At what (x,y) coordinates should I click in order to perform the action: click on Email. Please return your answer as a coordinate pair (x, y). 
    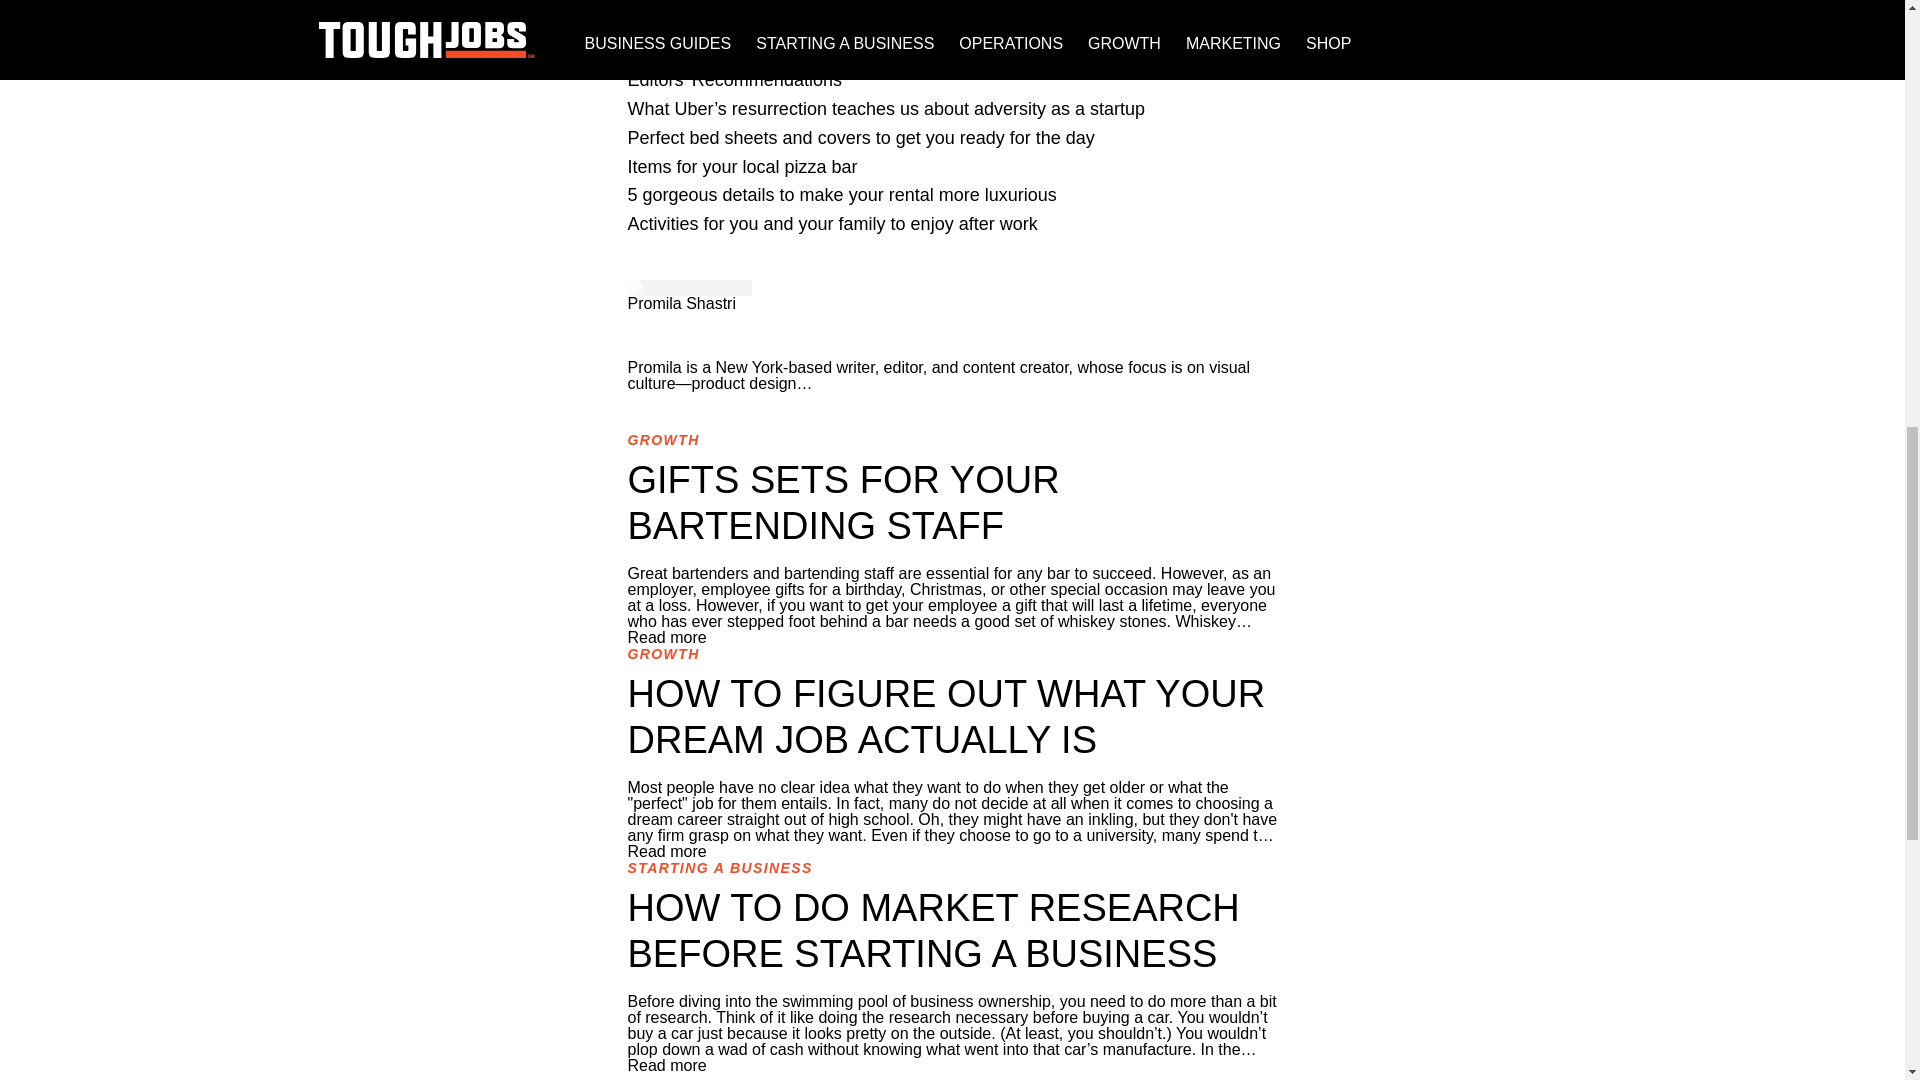
    Looking at the image, I should click on (952, 352).